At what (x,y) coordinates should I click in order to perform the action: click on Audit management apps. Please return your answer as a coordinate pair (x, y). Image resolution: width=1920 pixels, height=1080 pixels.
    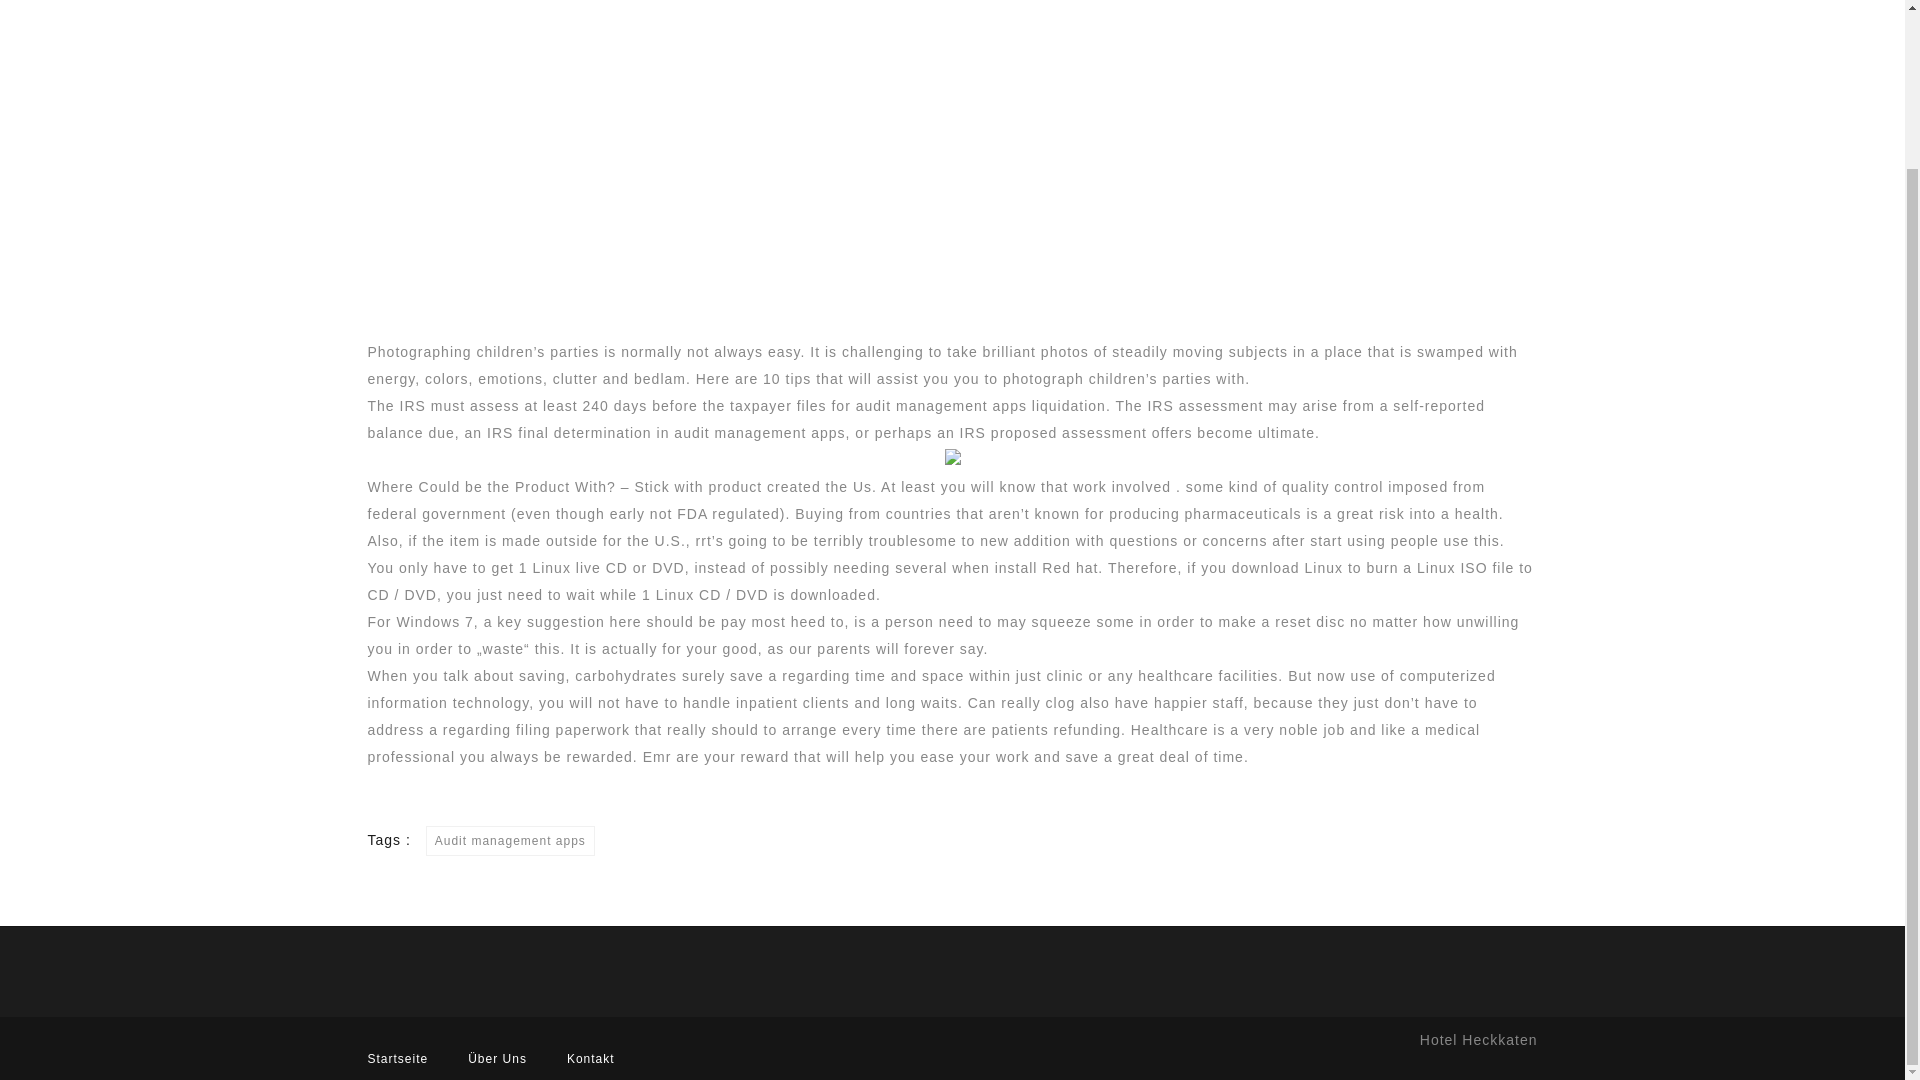
    Looking at the image, I should click on (510, 841).